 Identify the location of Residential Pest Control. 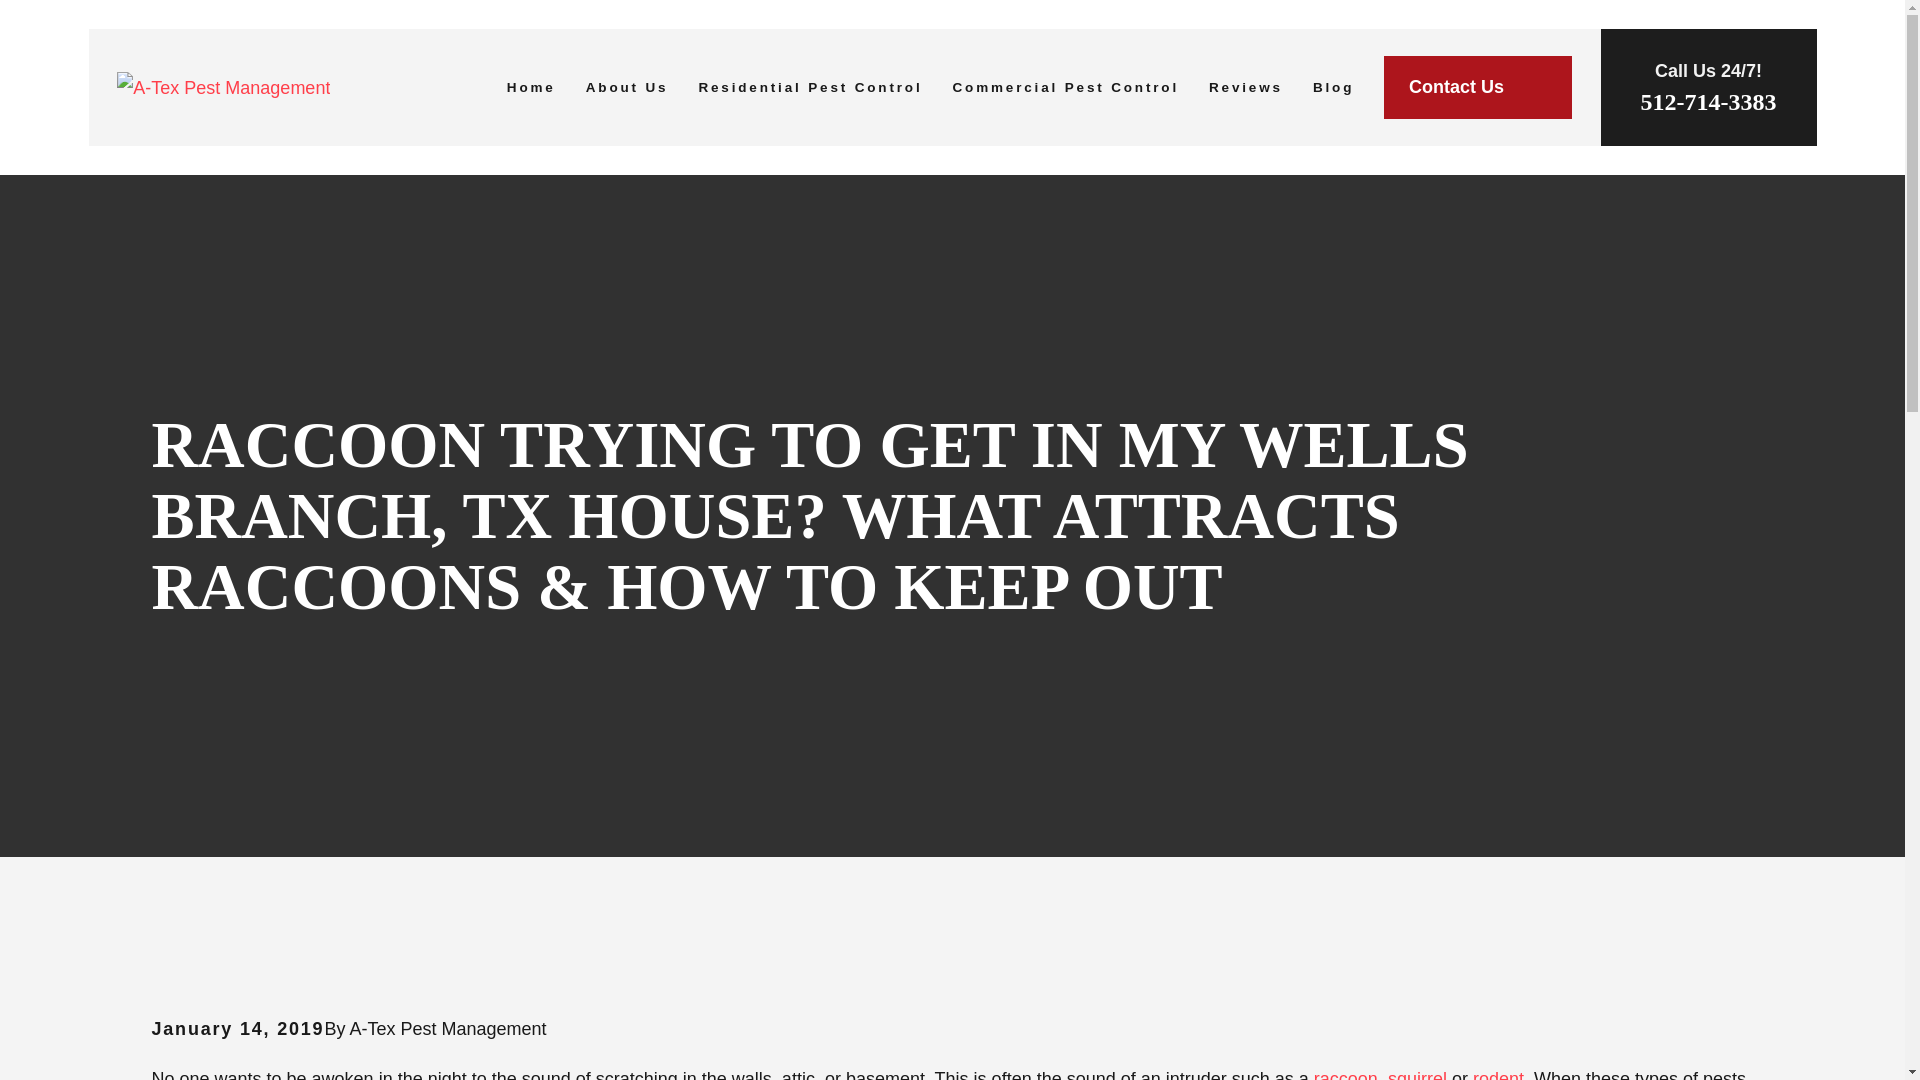
(810, 88).